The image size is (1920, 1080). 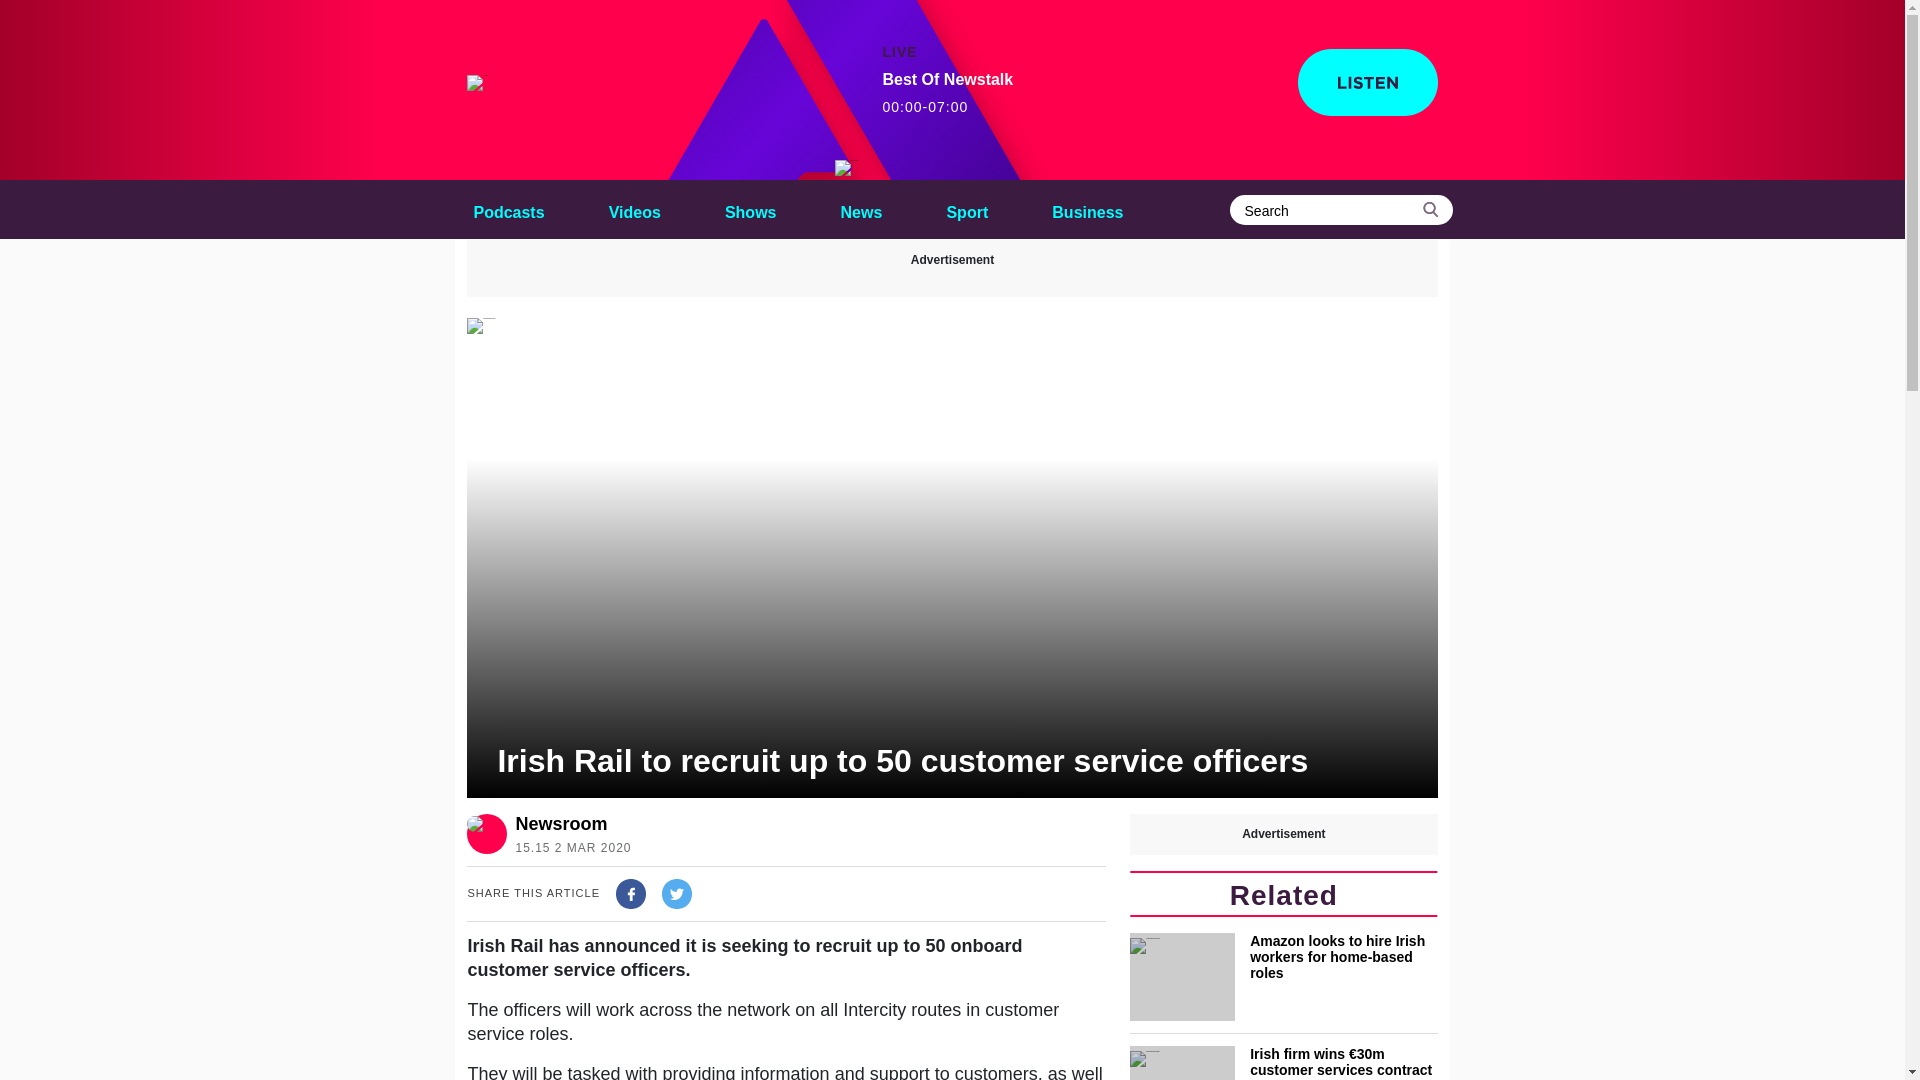 I want to click on Business, so click(x=1087, y=209).